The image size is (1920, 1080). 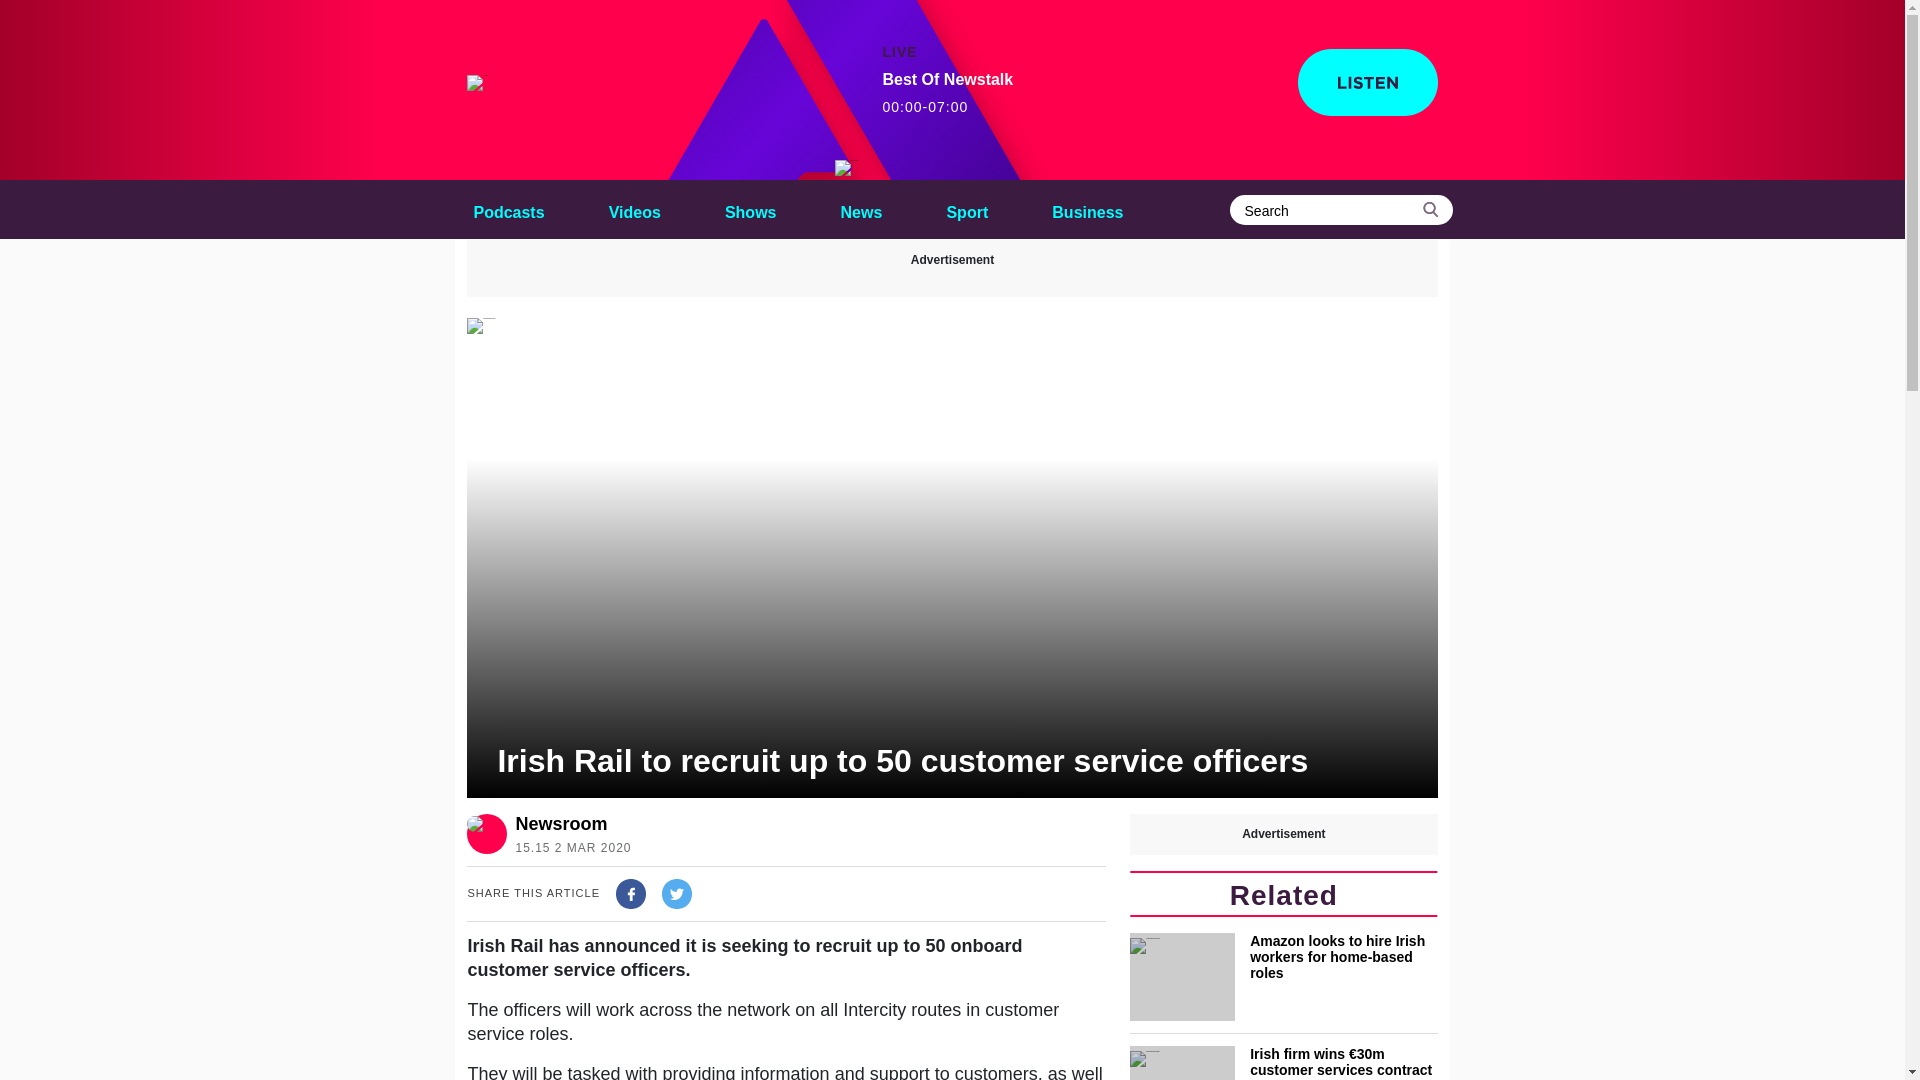 I want to click on Business, so click(x=1087, y=209).